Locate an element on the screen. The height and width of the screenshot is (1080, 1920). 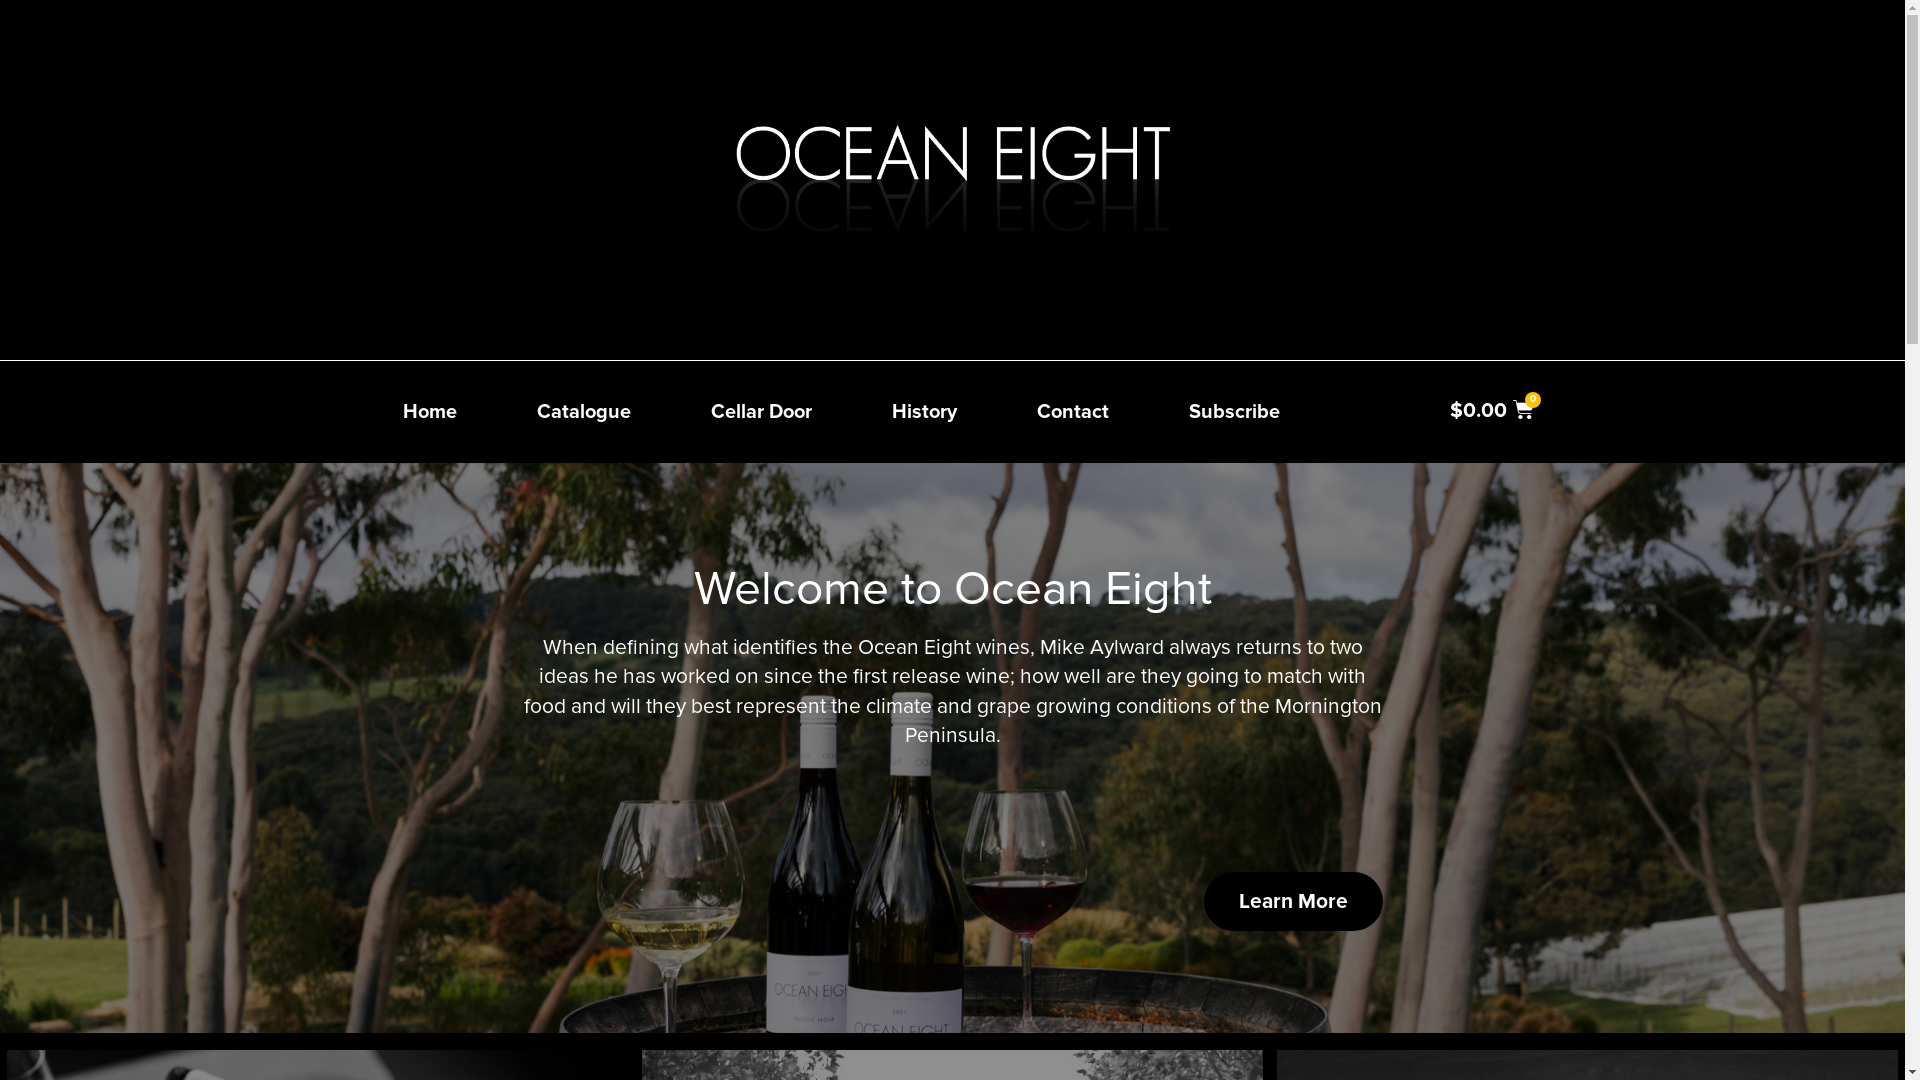
Catalogue is located at coordinates (583, 412).